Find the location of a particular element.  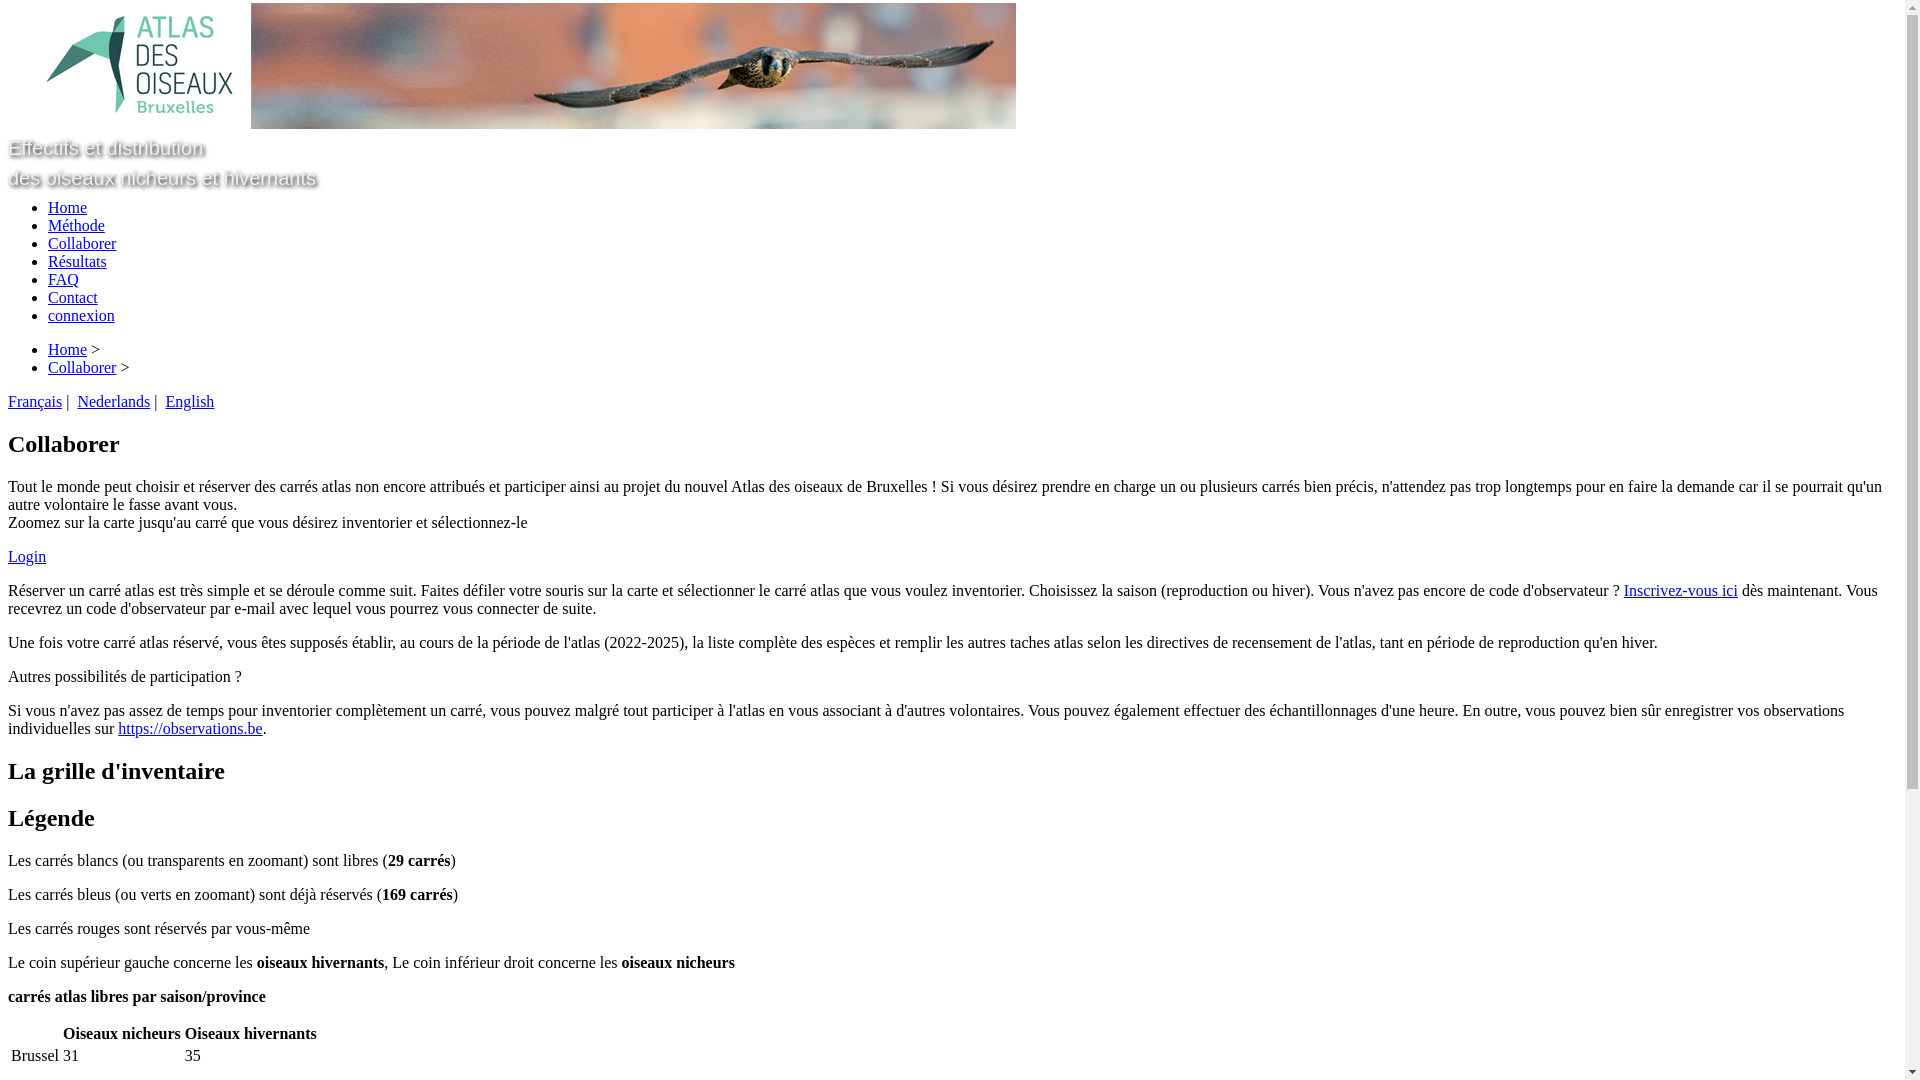

Contact is located at coordinates (73, 298).